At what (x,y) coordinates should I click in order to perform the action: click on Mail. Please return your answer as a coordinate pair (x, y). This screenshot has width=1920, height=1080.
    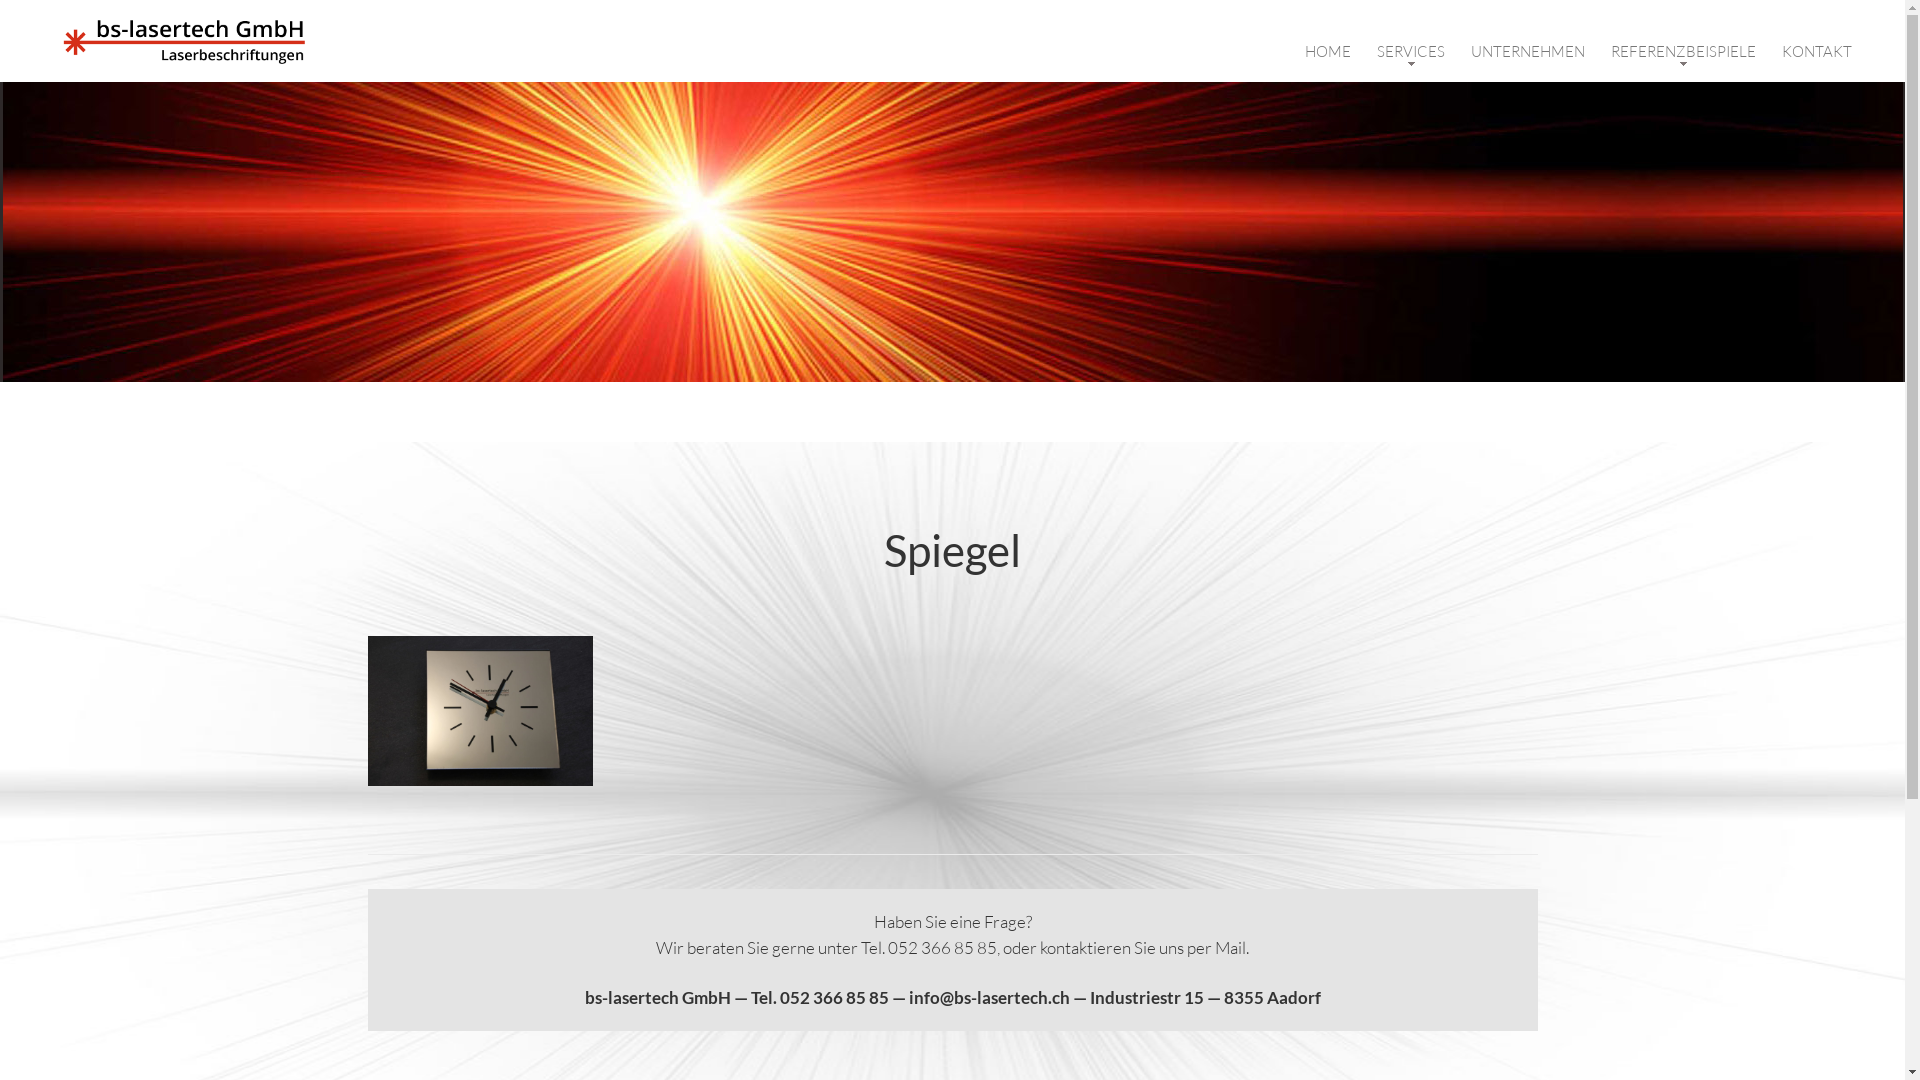
    Looking at the image, I should click on (1230, 948).